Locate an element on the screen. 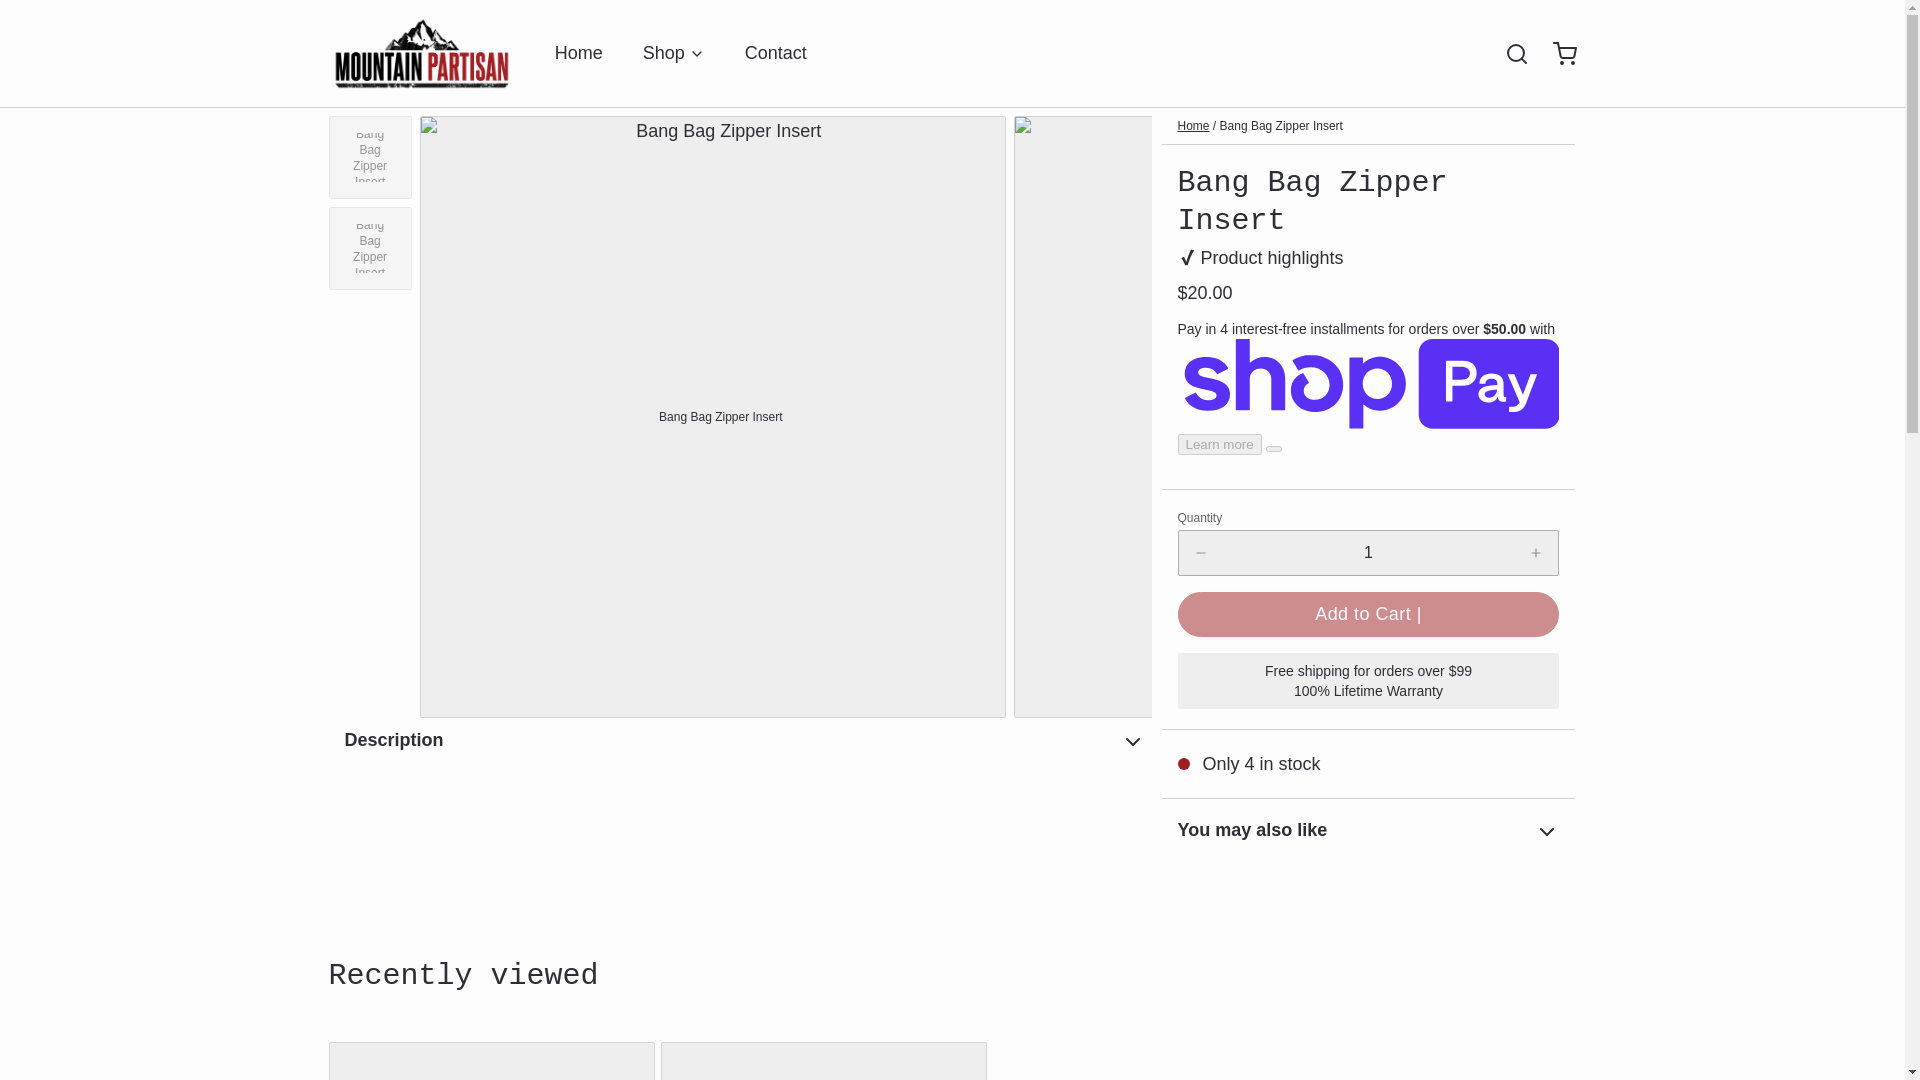 This screenshot has width=1920, height=1080. Home is located at coordinates (1194, 125).